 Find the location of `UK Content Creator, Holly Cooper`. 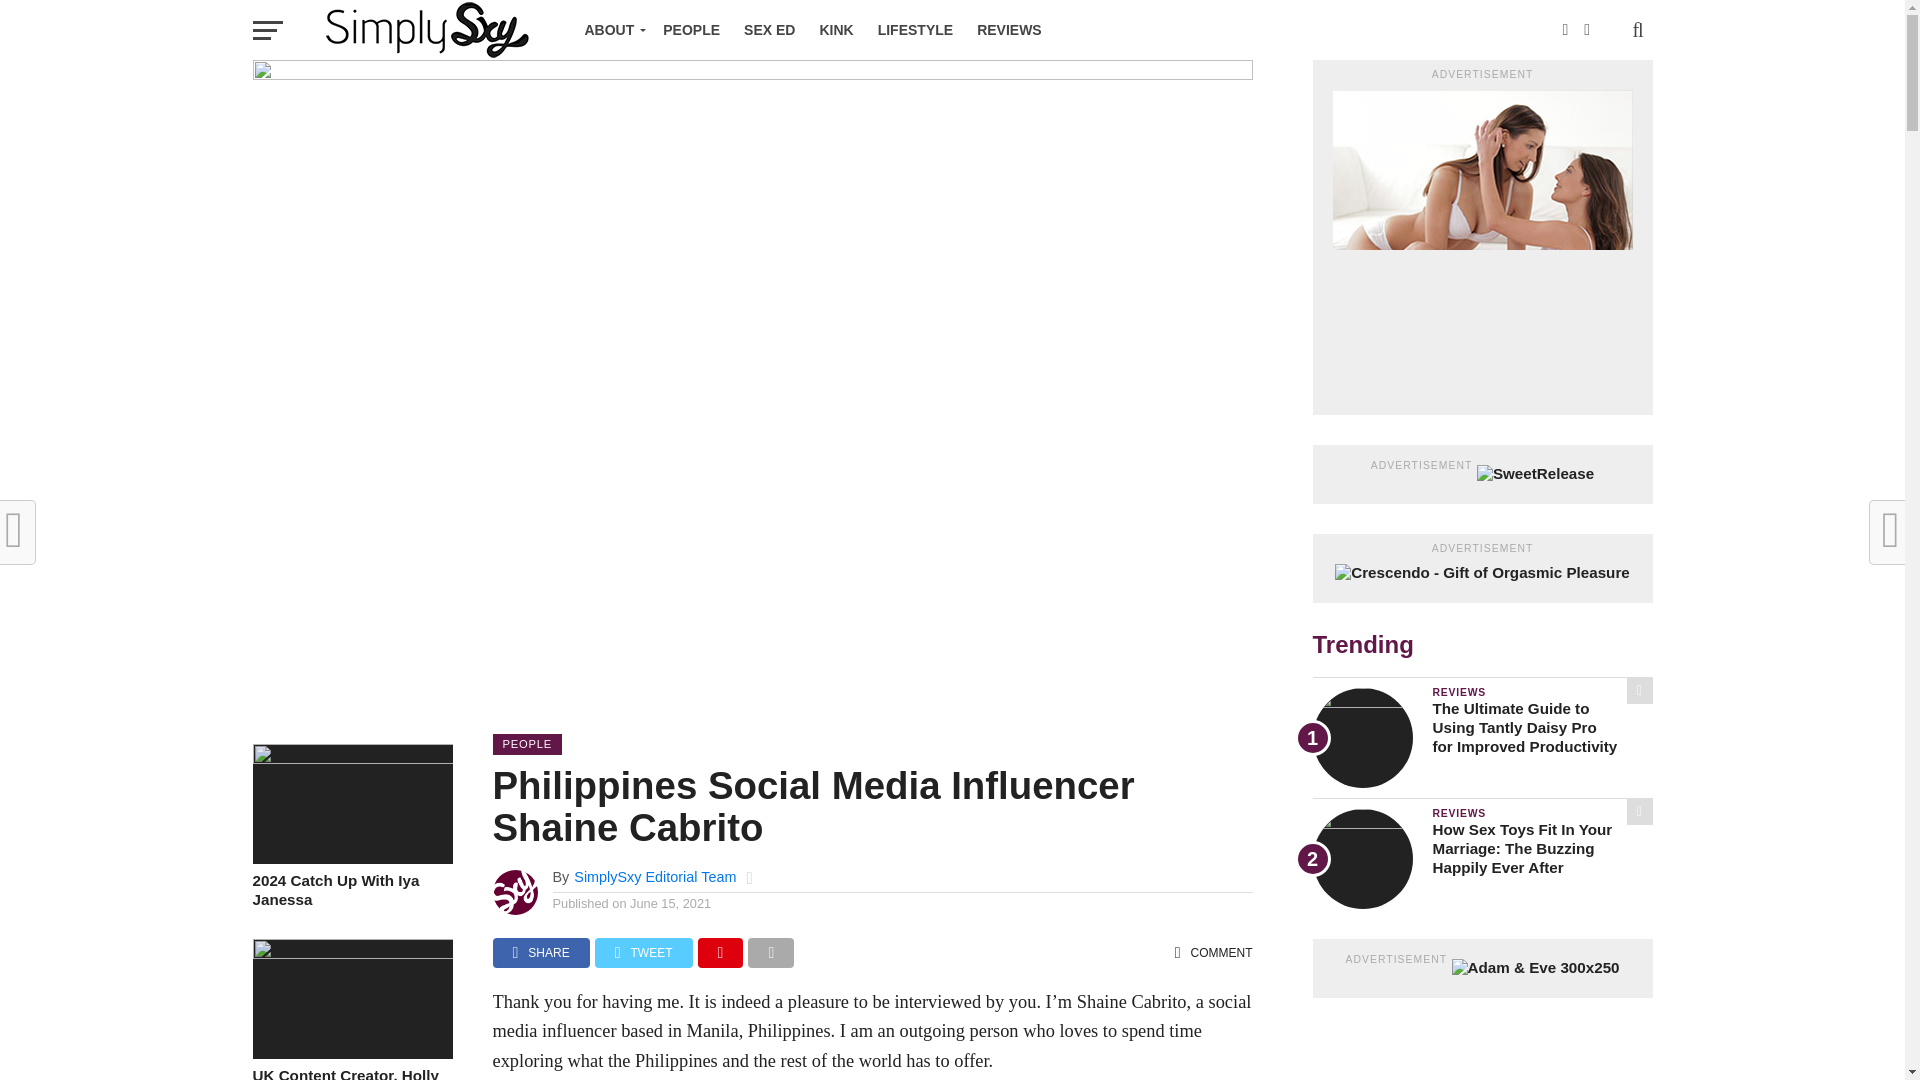

UK Content Creator, Holly Cooper is located at coordinates (351, 954).